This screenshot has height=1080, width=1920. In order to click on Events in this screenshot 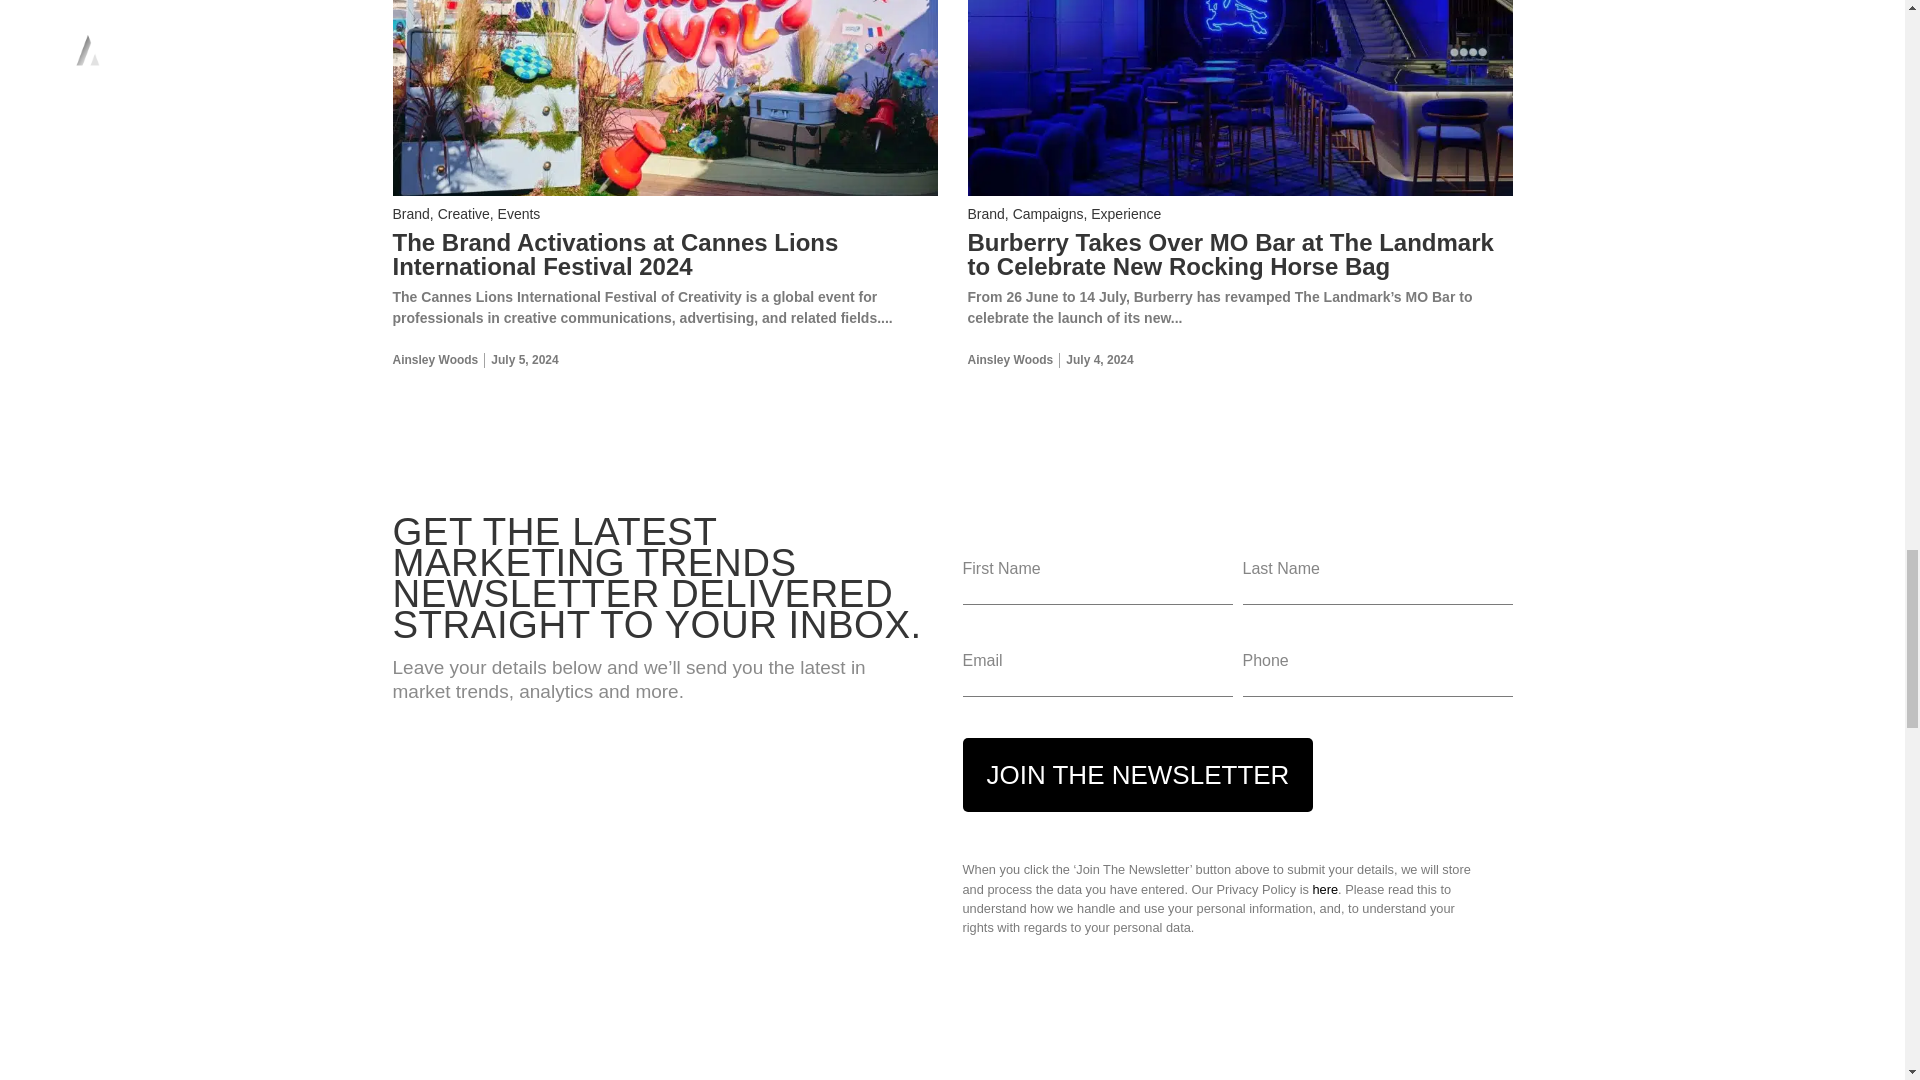, I will do `click(519, 214)`.